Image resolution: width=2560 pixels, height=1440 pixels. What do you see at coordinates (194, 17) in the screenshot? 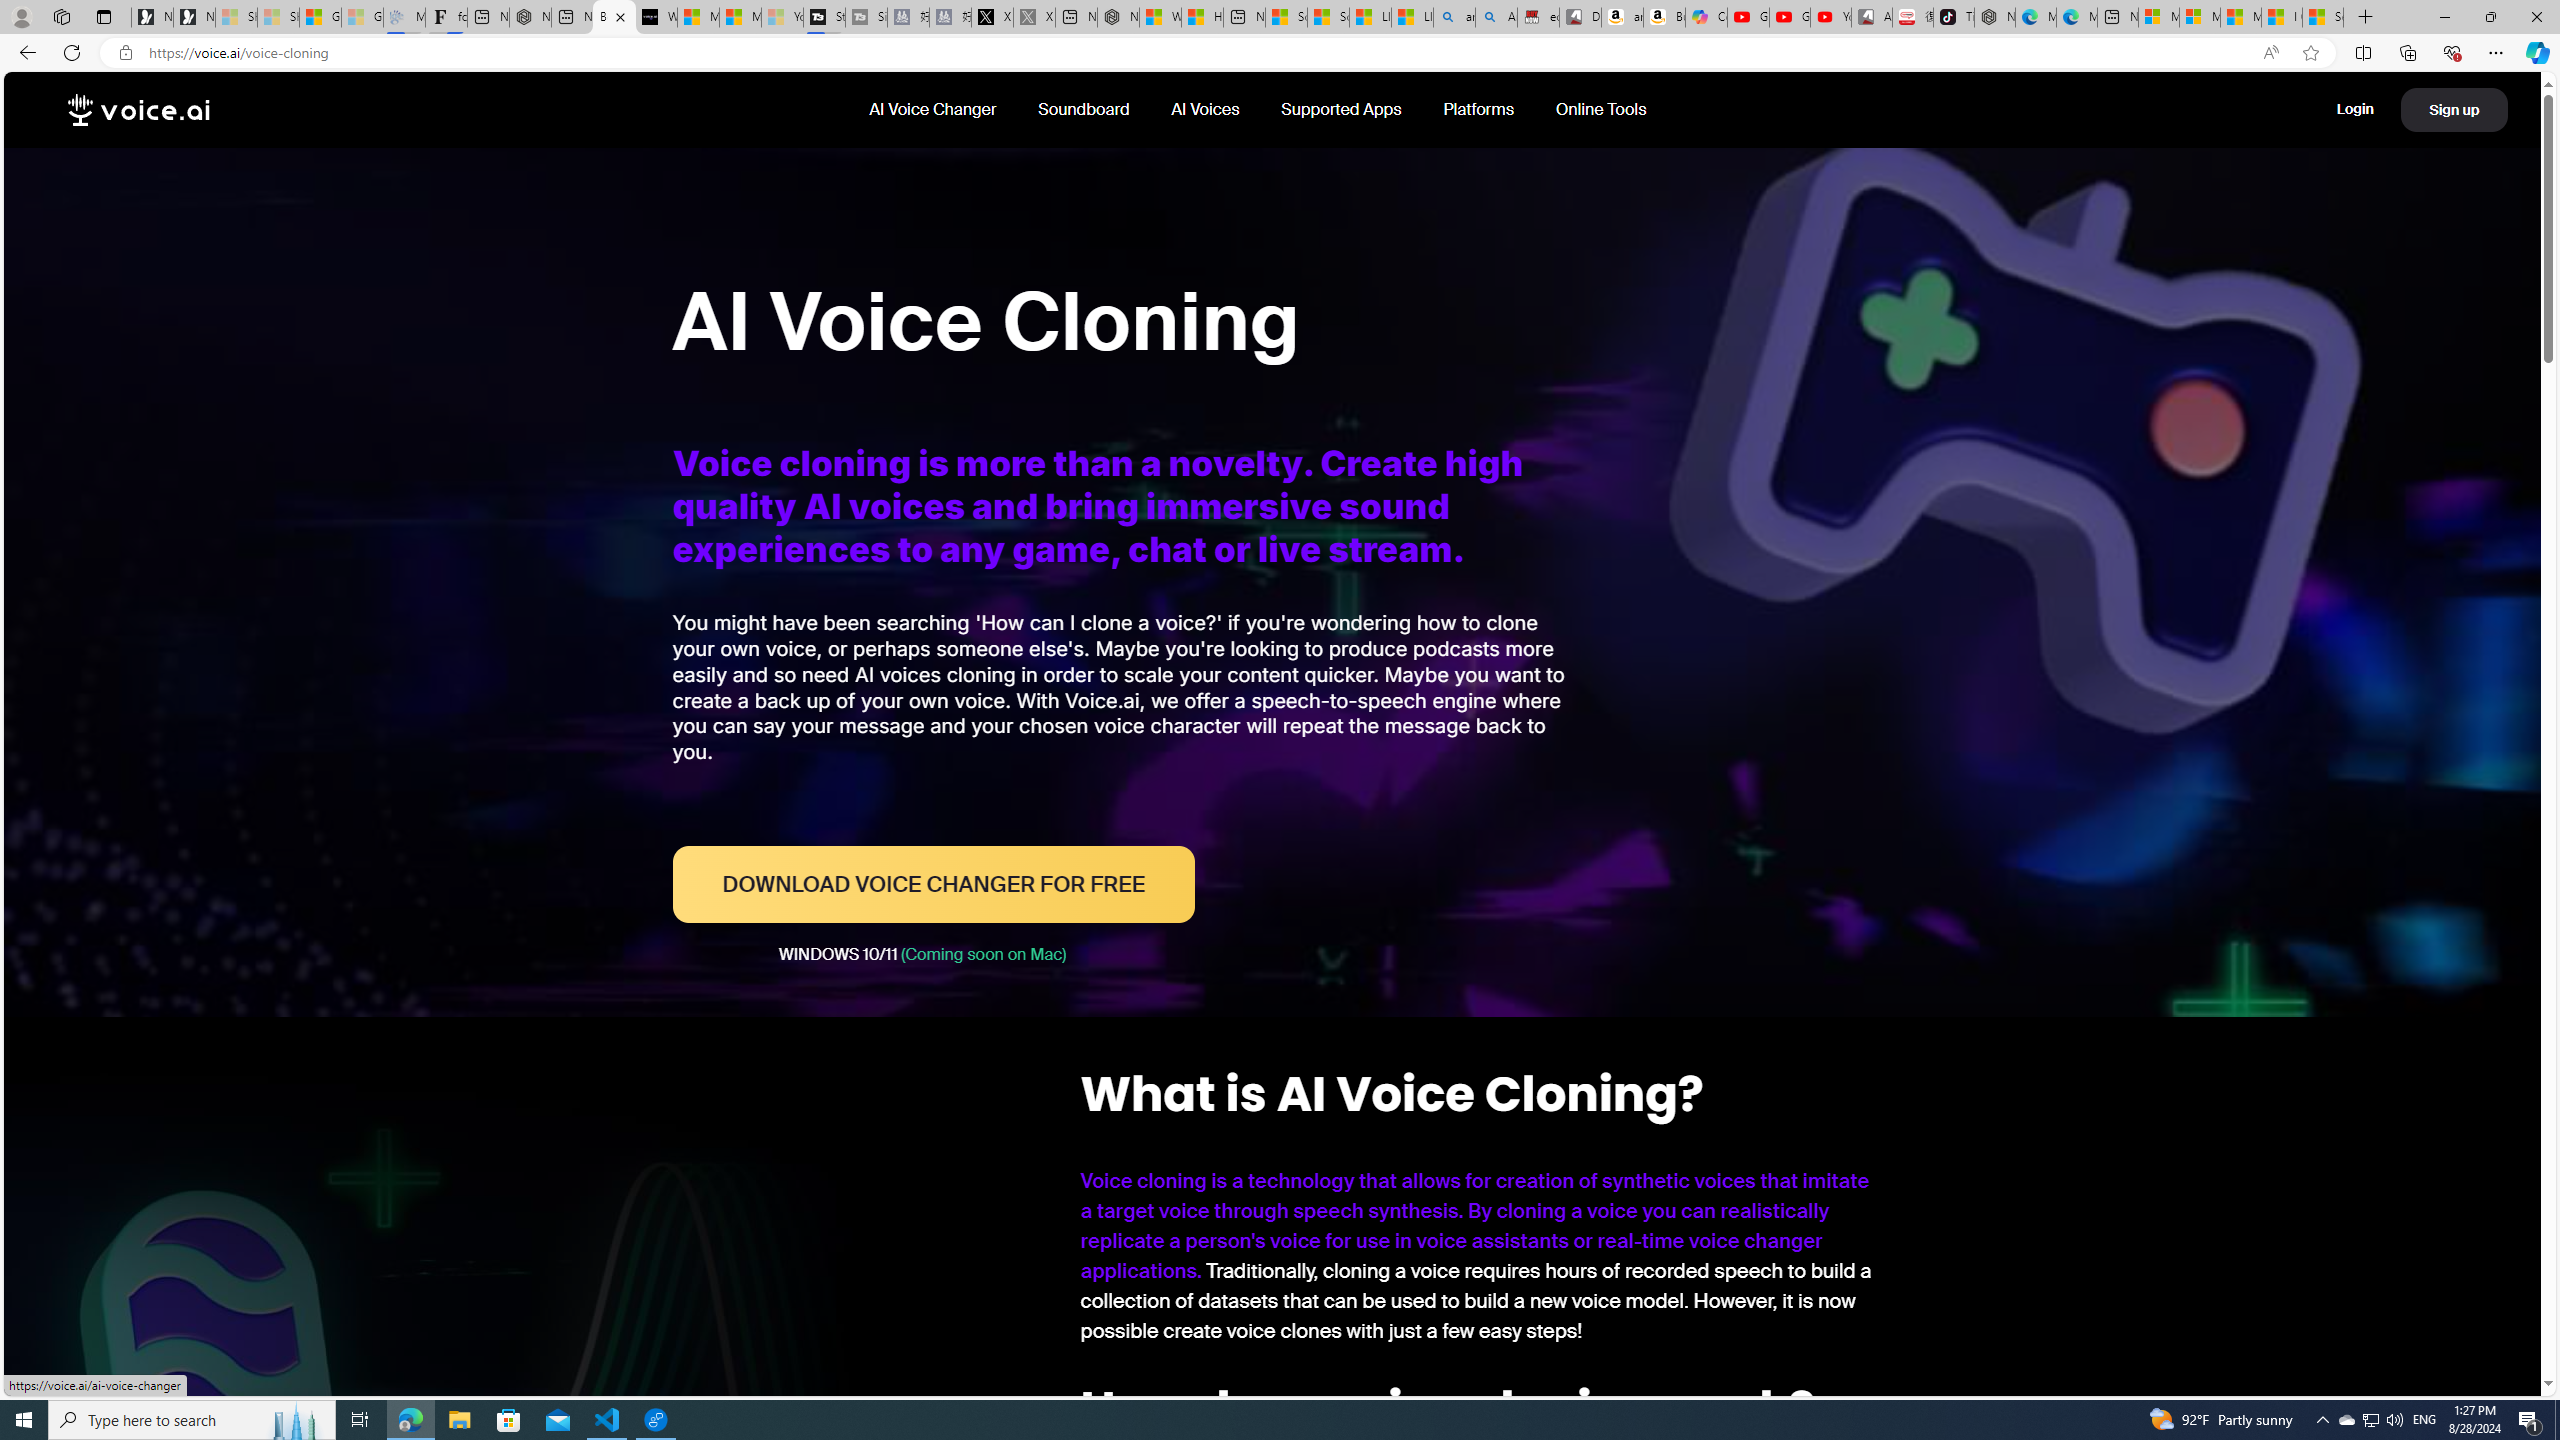
I see `Newsletter Sign Up` at bounding box center [194, 17].